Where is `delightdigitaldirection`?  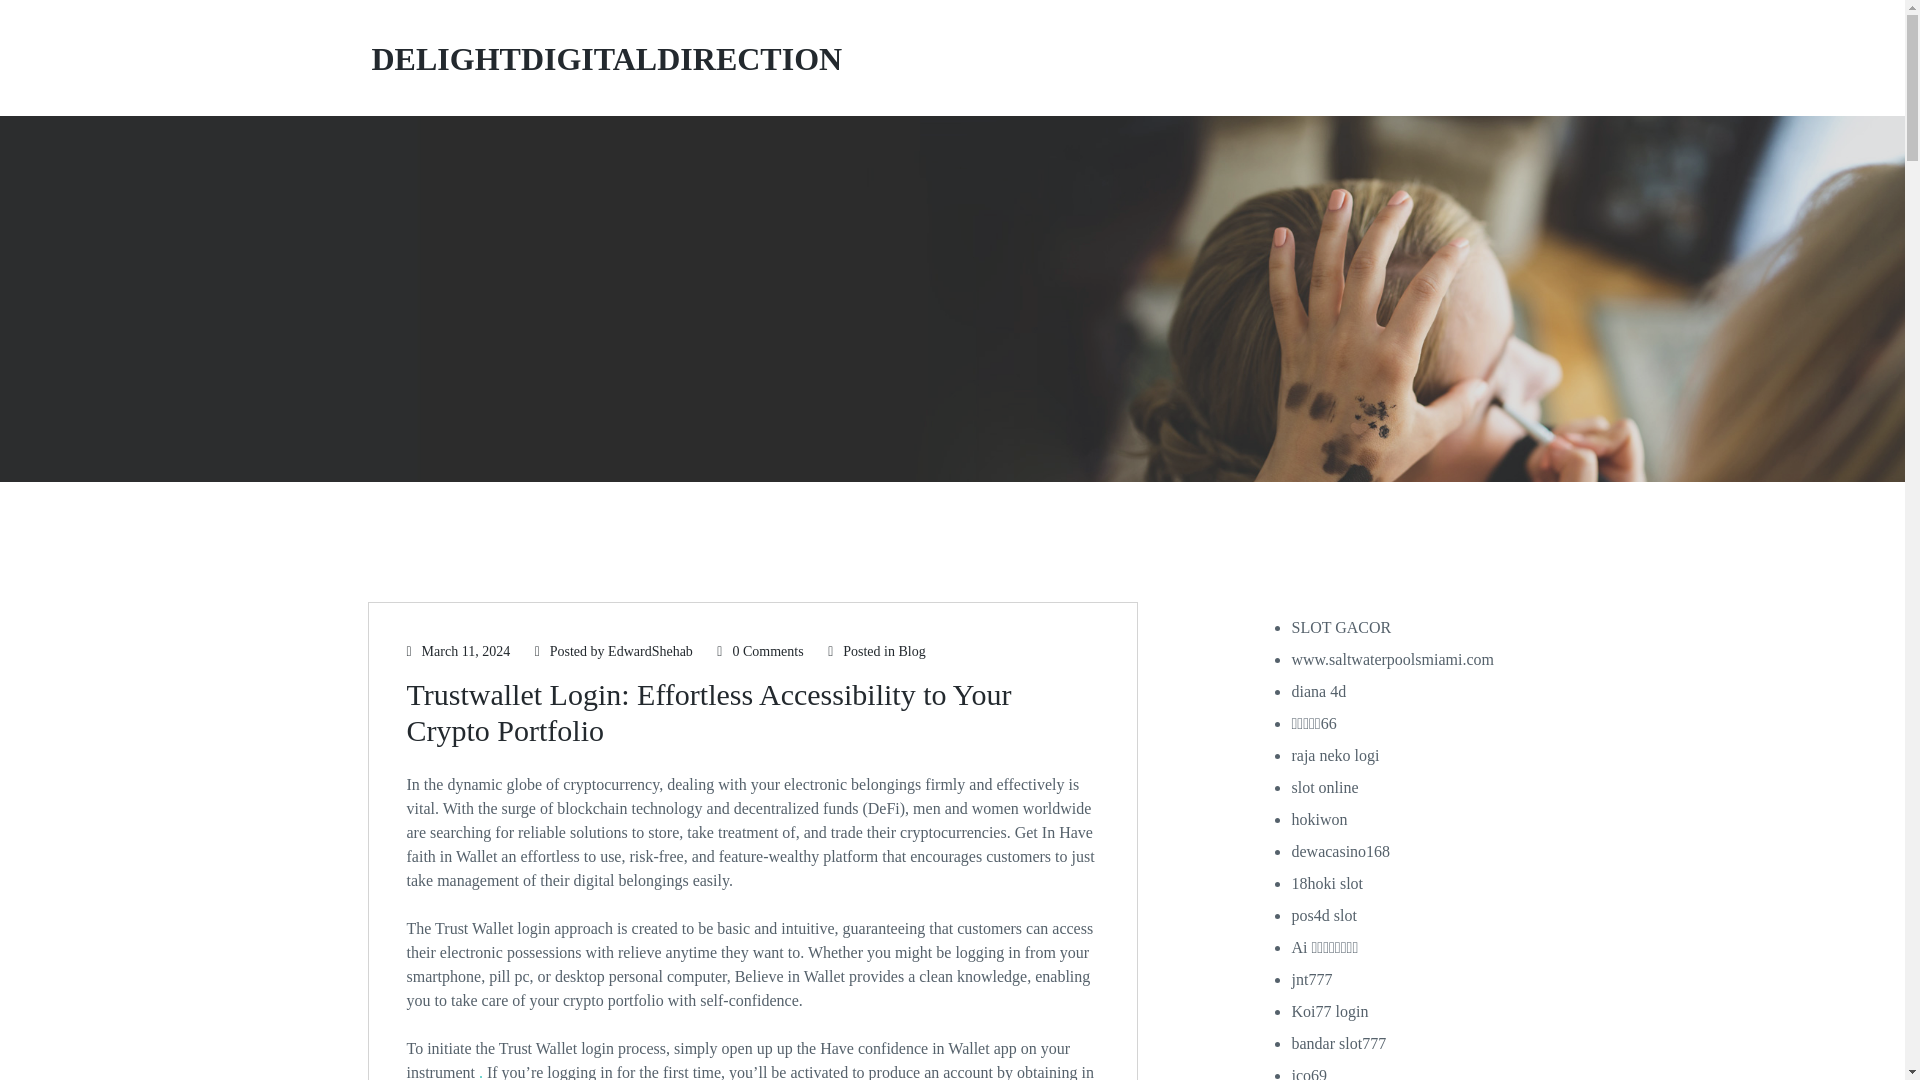 delightdigitaldirection is located at coordinates (605, 58).